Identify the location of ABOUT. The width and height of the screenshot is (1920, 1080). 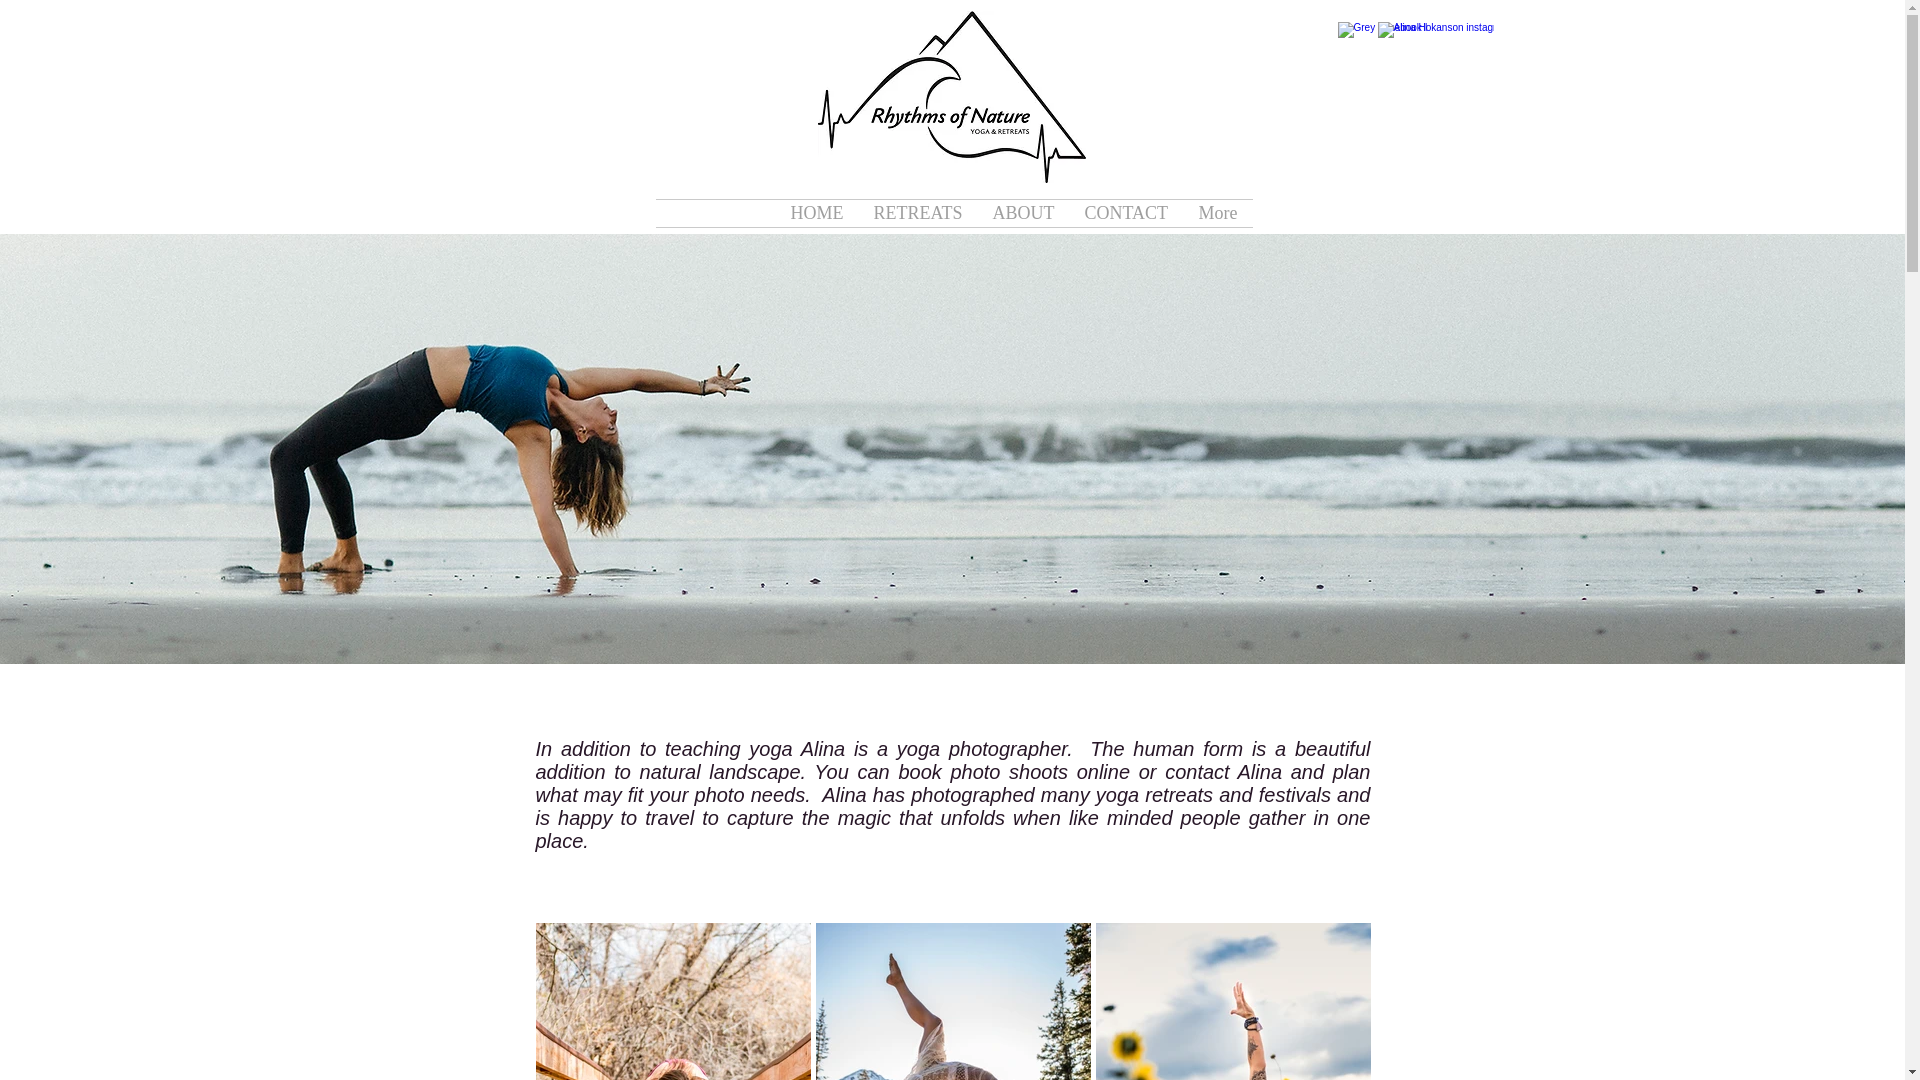
(1023, 212).